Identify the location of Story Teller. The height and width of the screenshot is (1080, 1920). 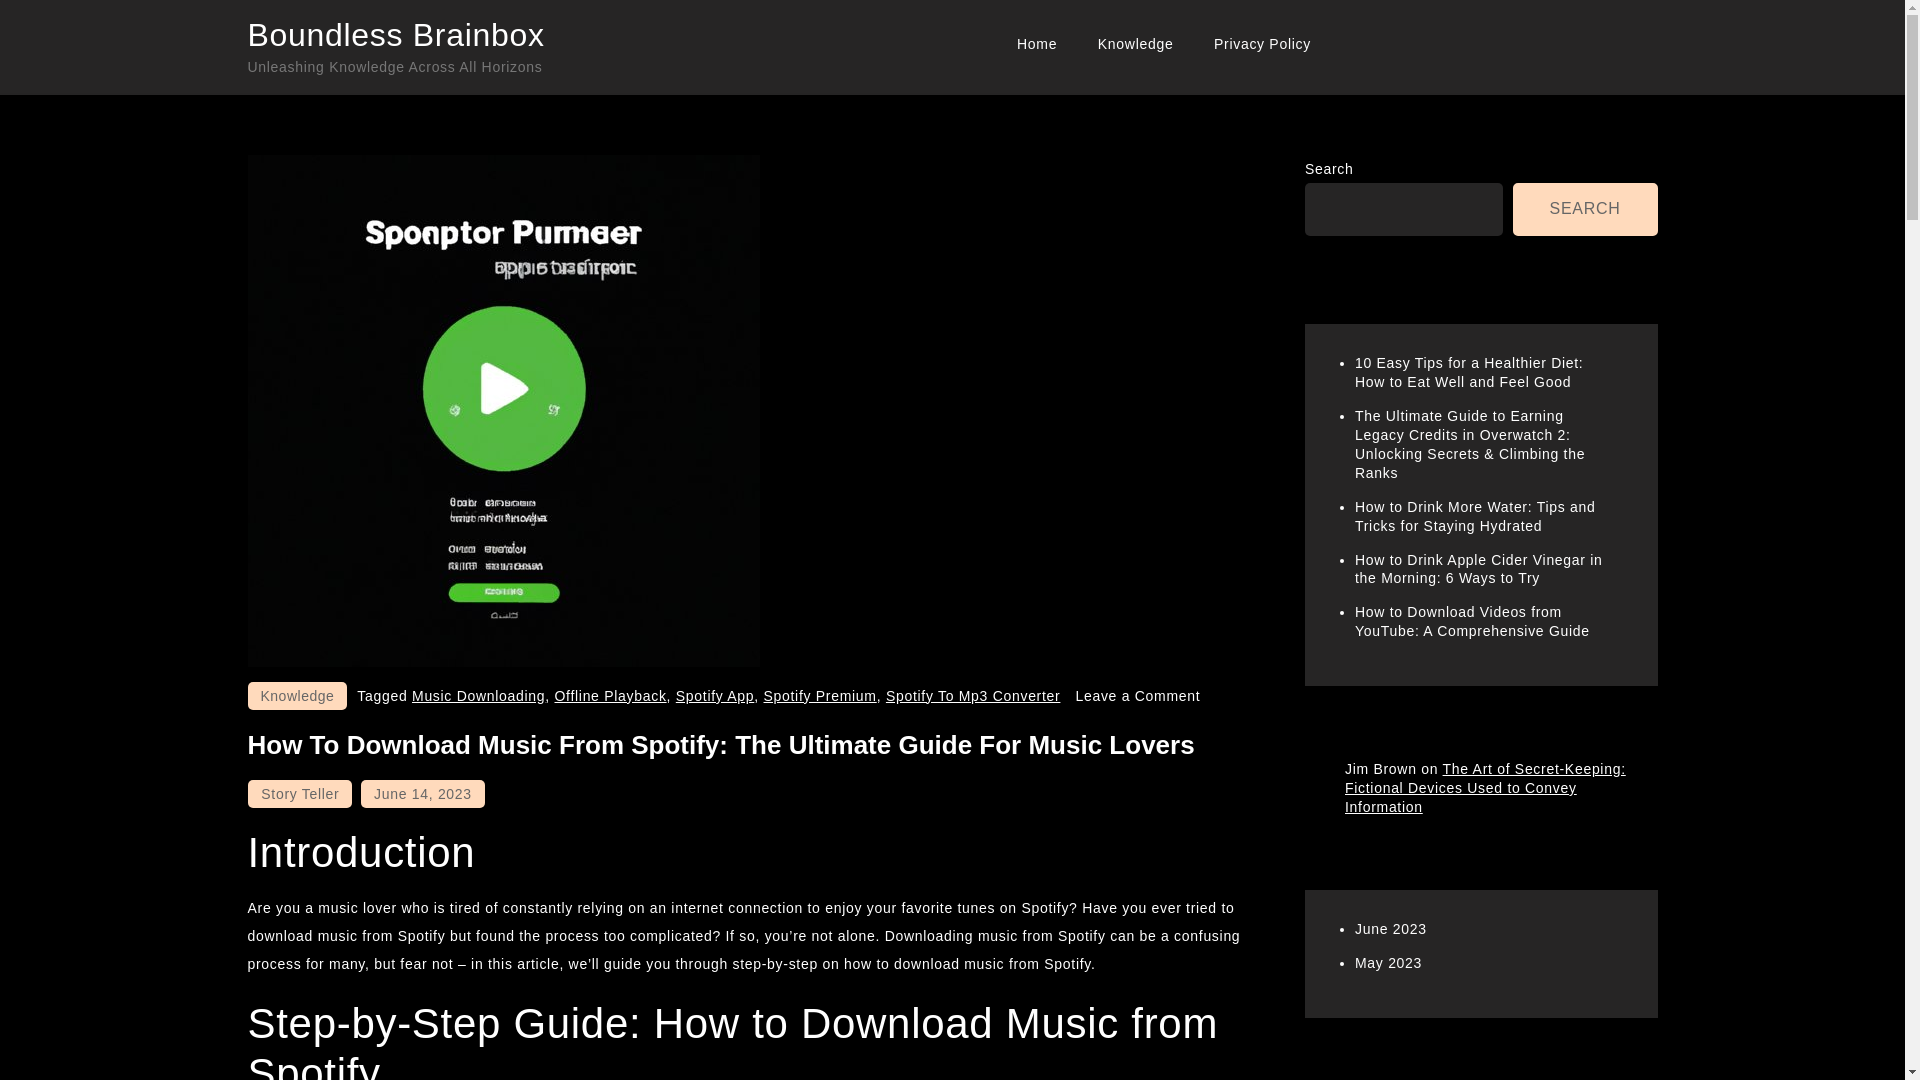
(299, 793).